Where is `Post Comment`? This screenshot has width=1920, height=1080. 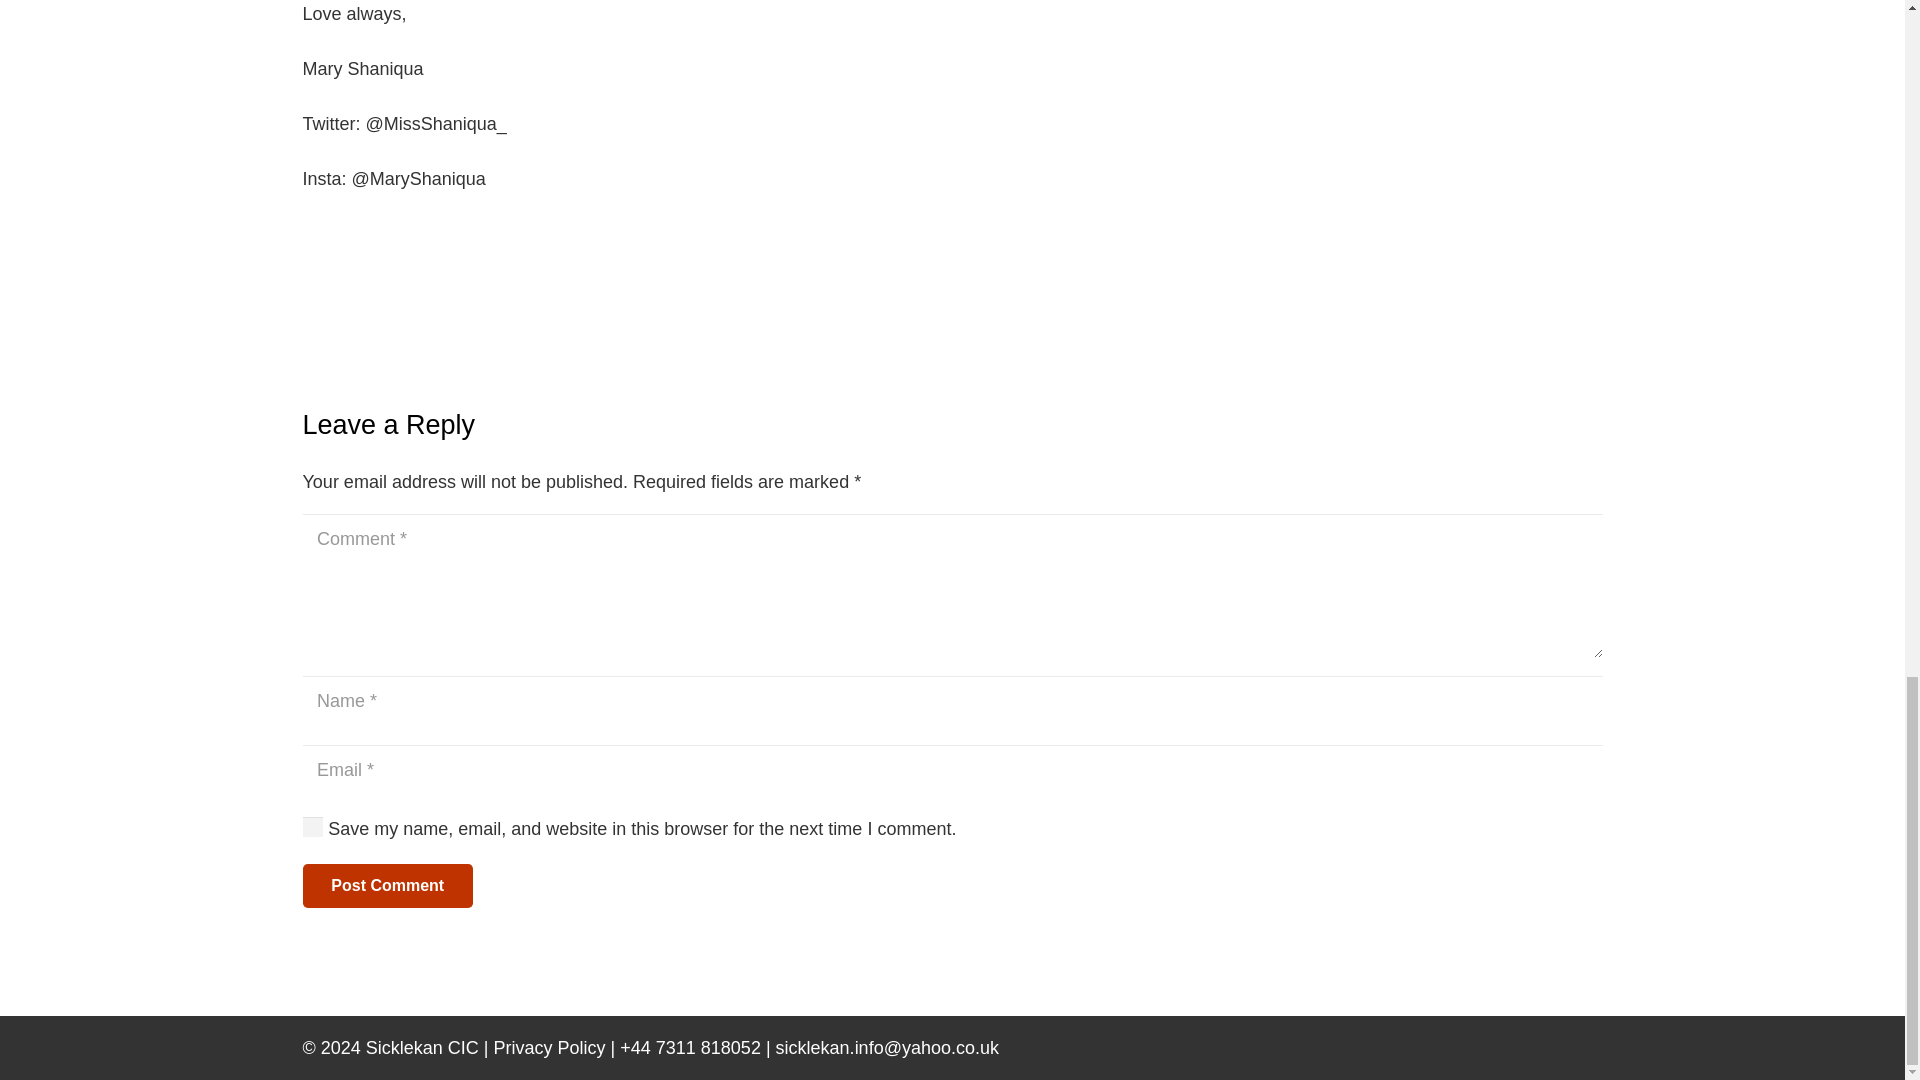
Post Comment is located at coordinates (386, 886).